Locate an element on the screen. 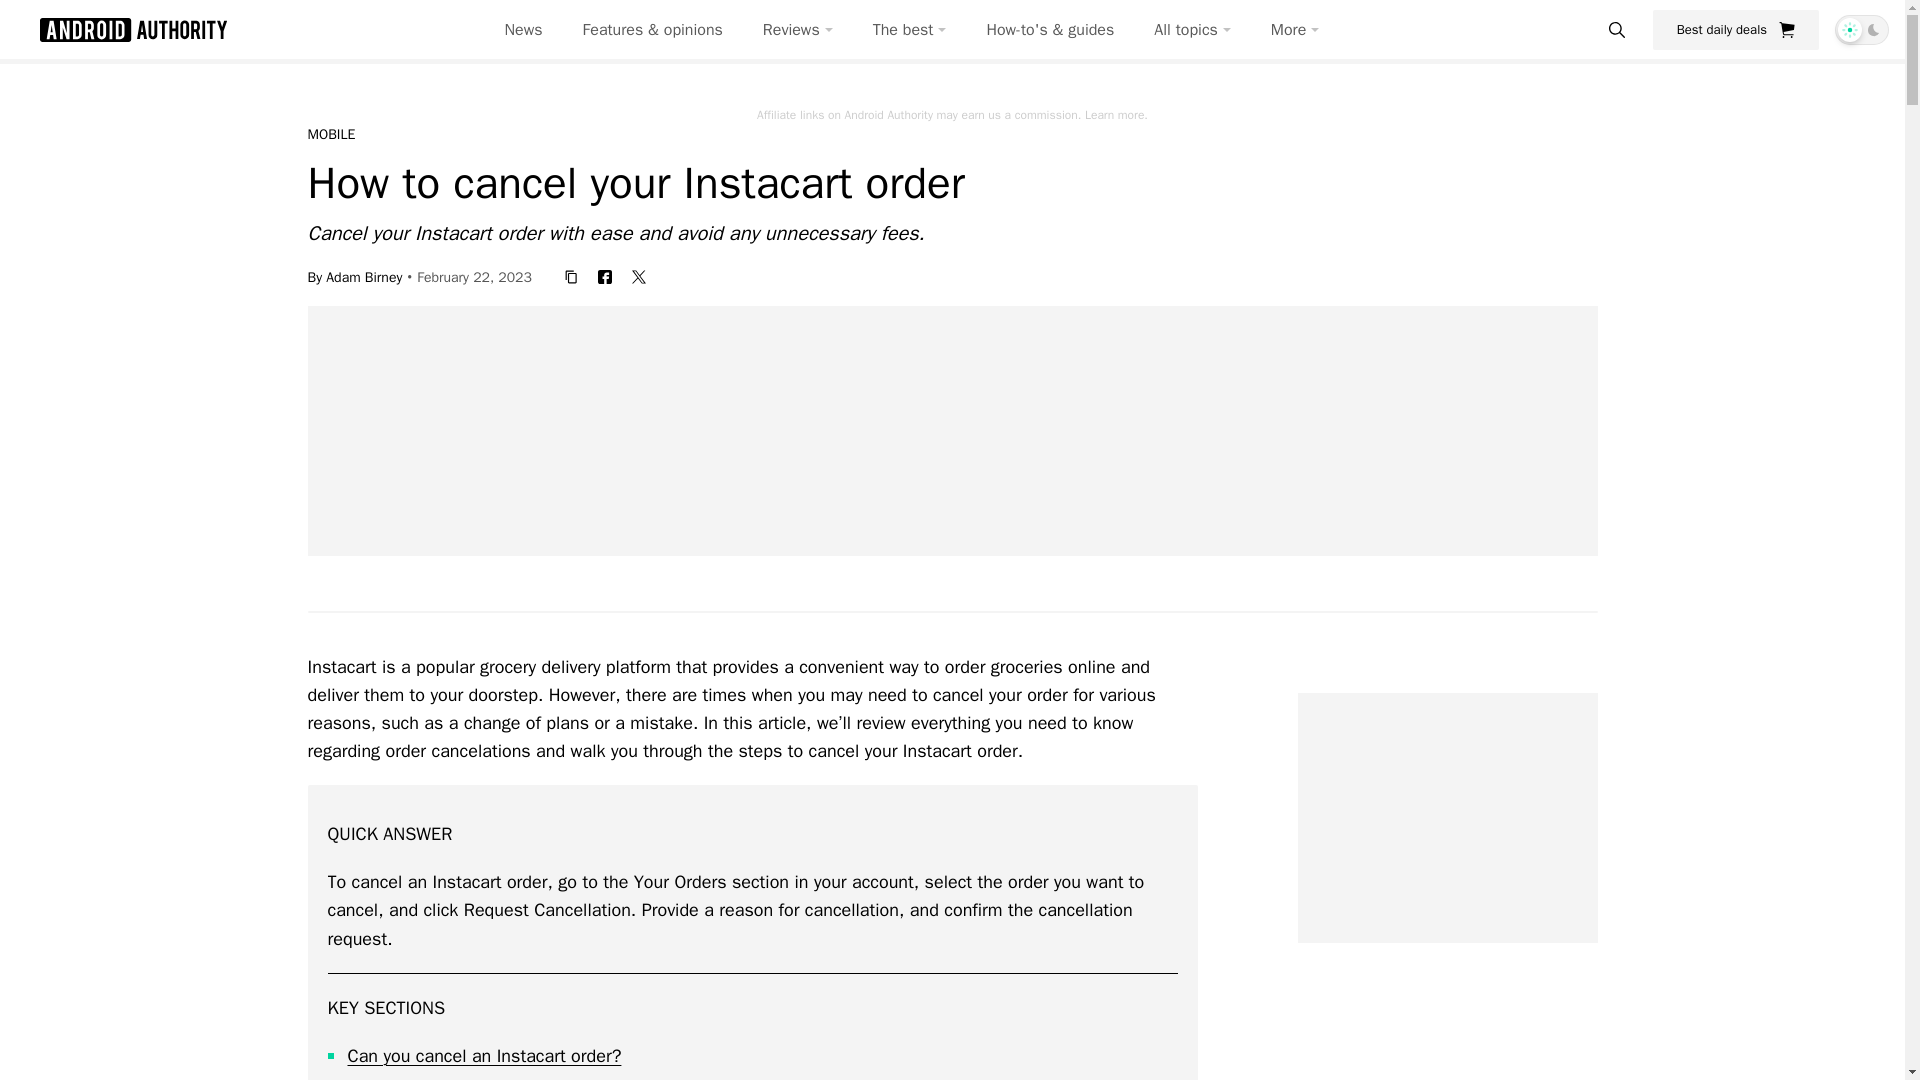 The height and width of the screenshot is (1080, 1920). Reviews is located at coordinates (798, 30).